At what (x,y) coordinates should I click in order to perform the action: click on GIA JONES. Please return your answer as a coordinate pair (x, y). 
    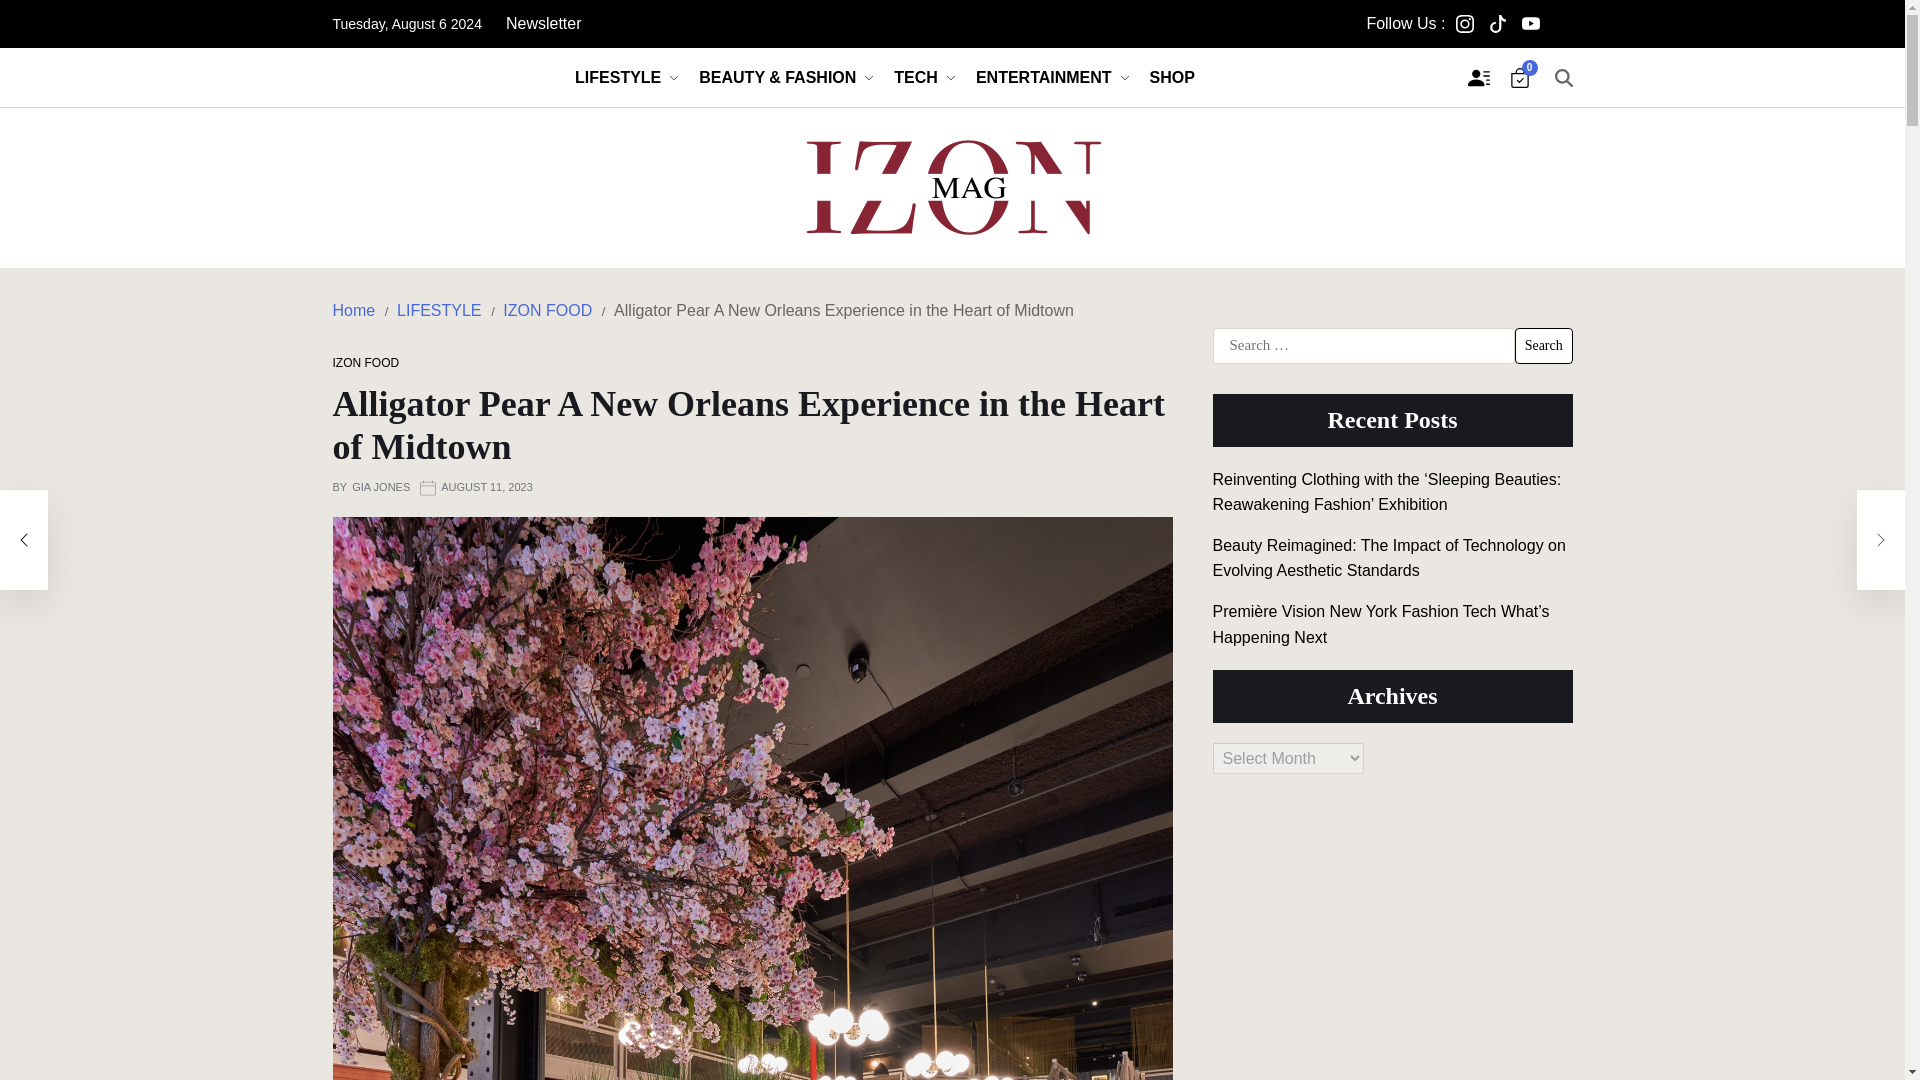
    Looking at the image, I should click on (380, 488).